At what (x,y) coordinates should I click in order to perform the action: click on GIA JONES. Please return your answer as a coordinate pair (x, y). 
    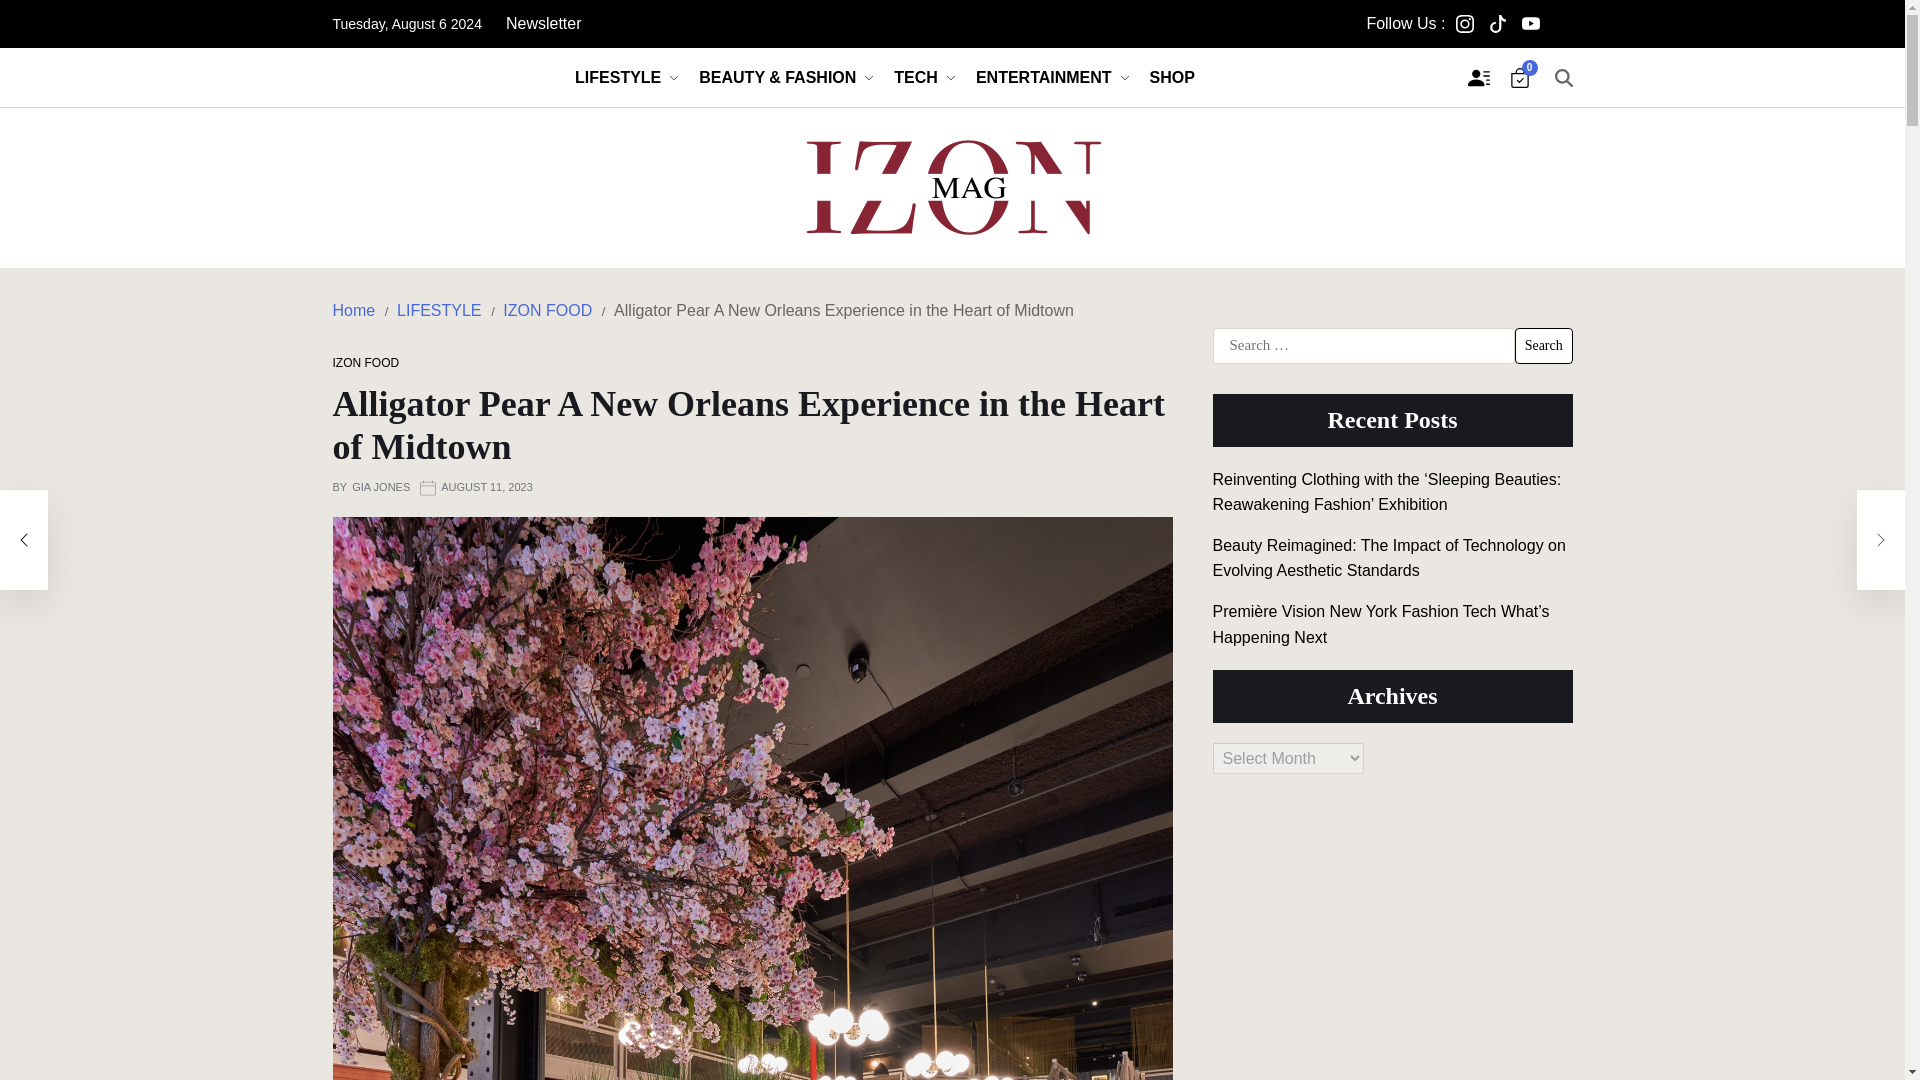
    Looking at the image, I should click on (380, 488).